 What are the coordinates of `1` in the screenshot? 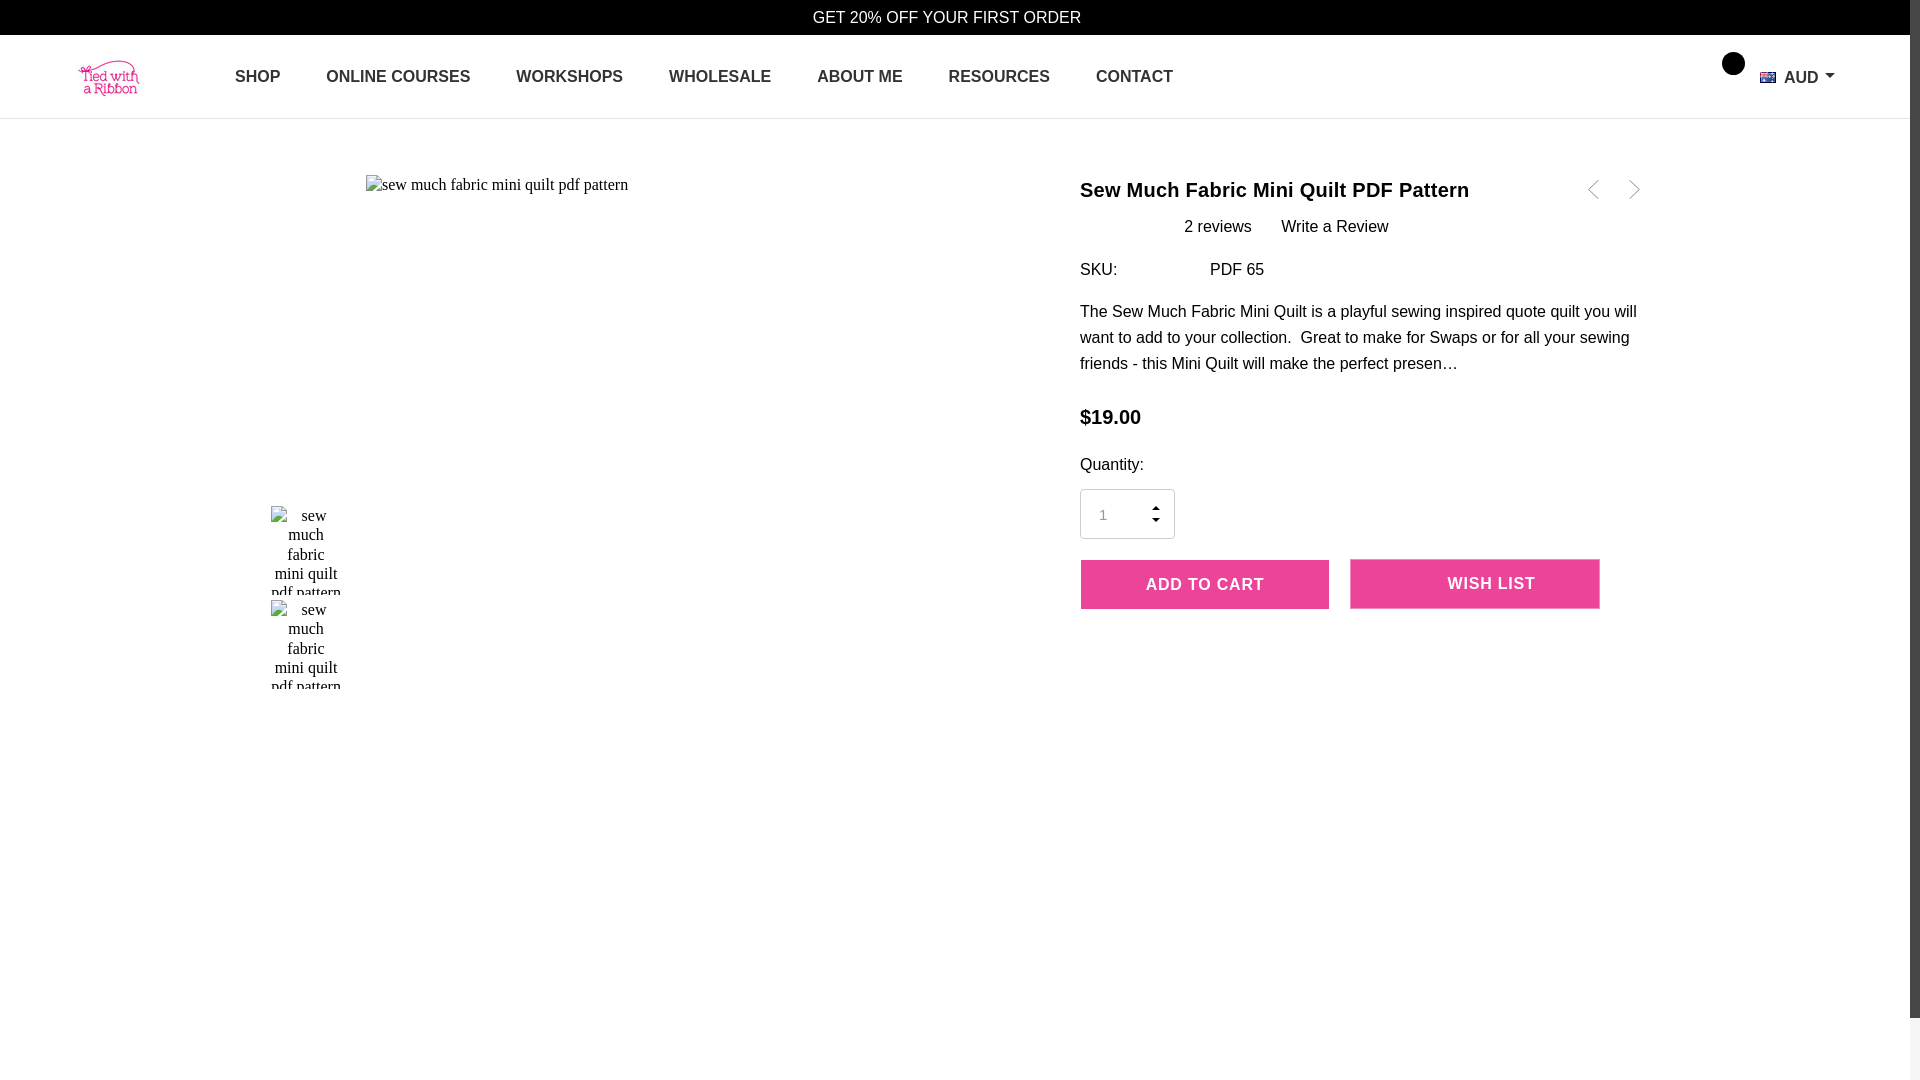 It's located at (1127, 514).